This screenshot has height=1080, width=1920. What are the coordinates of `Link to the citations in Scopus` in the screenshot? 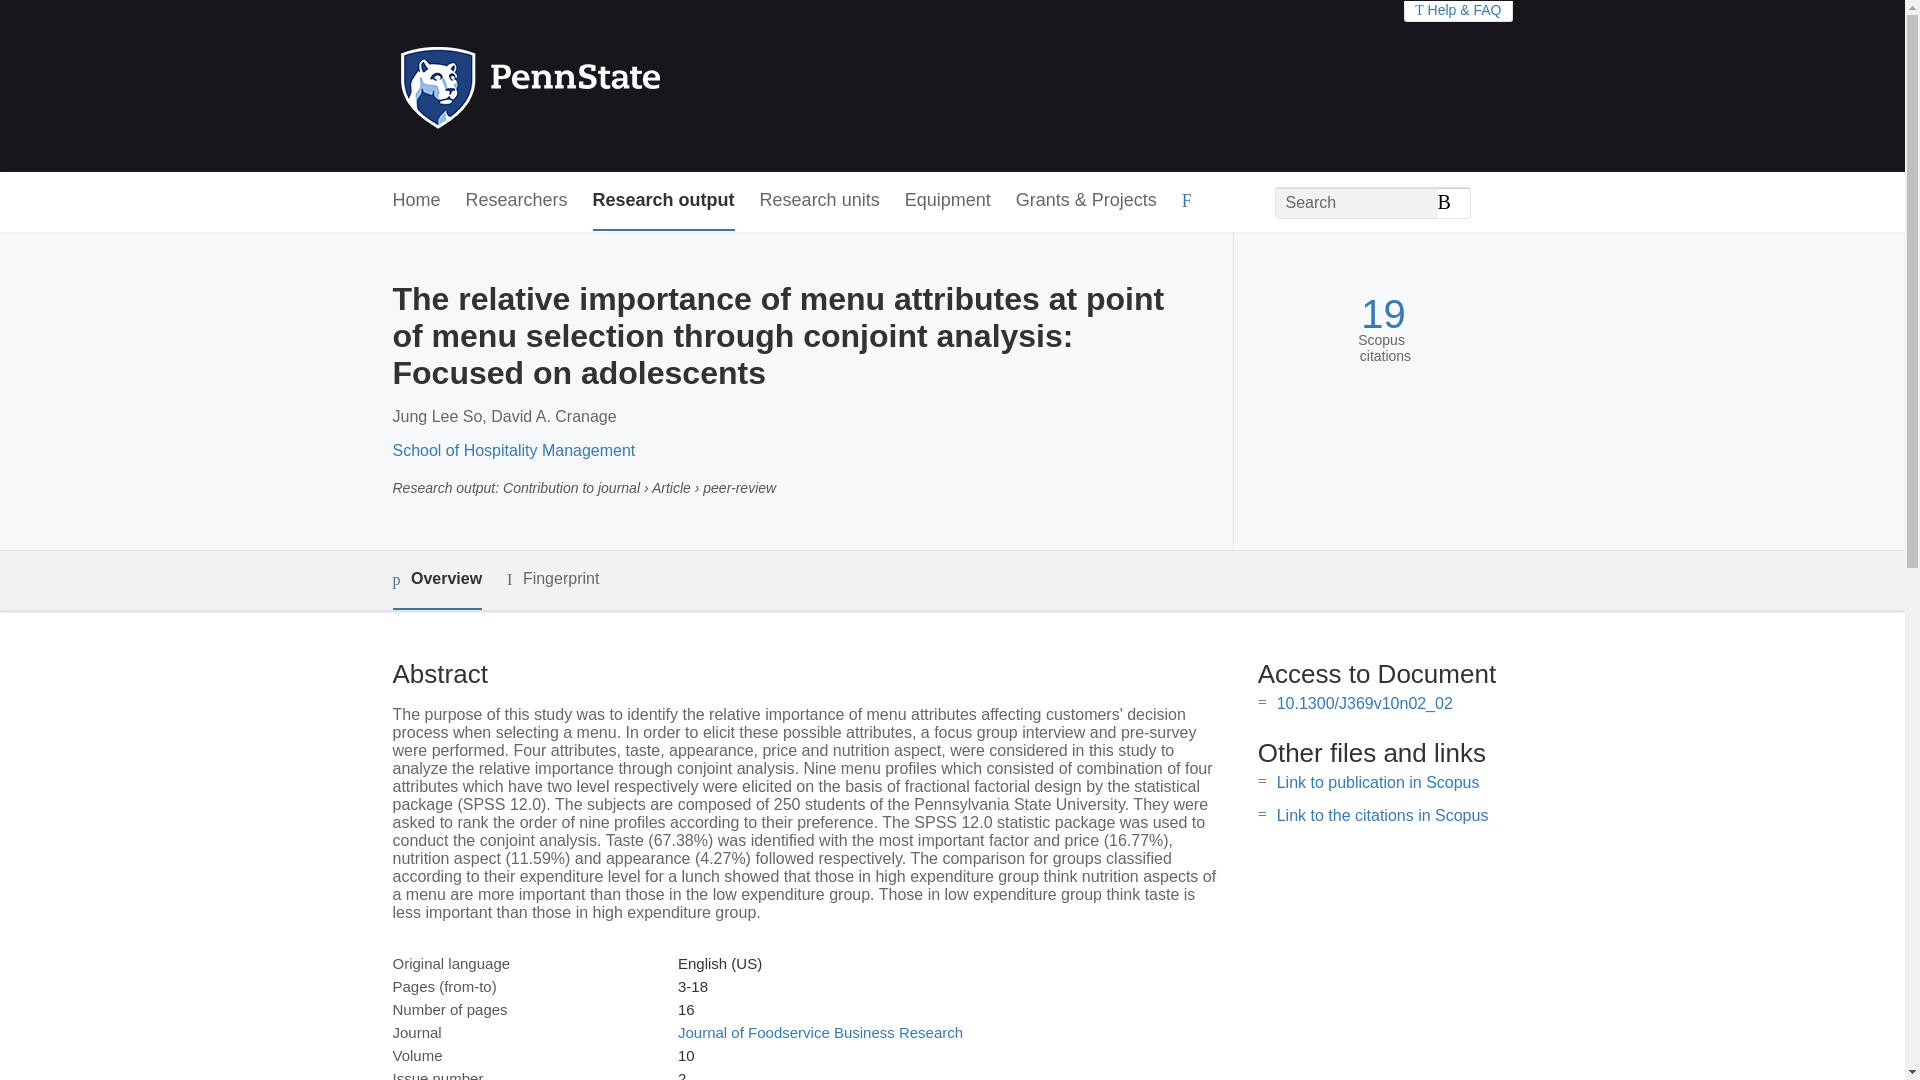 It's located at (1382, 815).